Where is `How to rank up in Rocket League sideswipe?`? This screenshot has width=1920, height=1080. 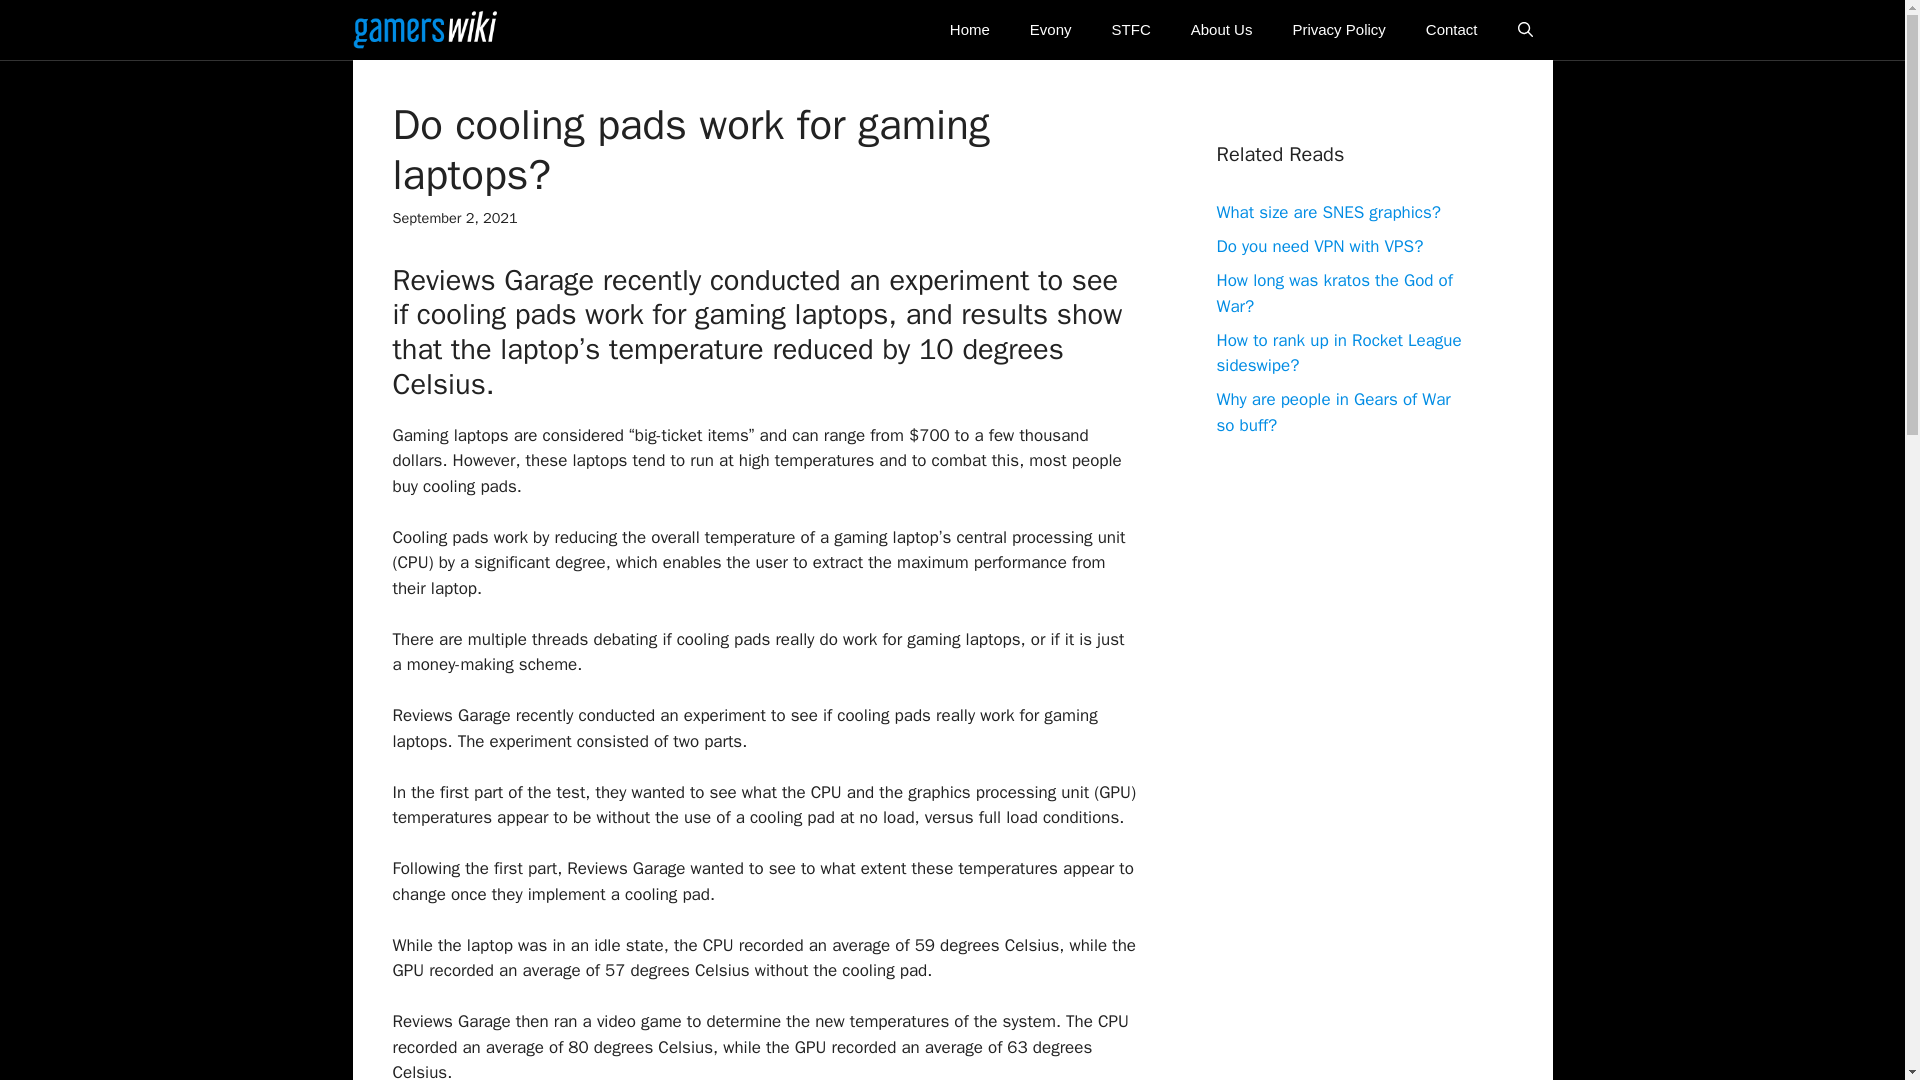 How to rank up in Rocket League sideswipe? is located at coordinates (1338, 353).